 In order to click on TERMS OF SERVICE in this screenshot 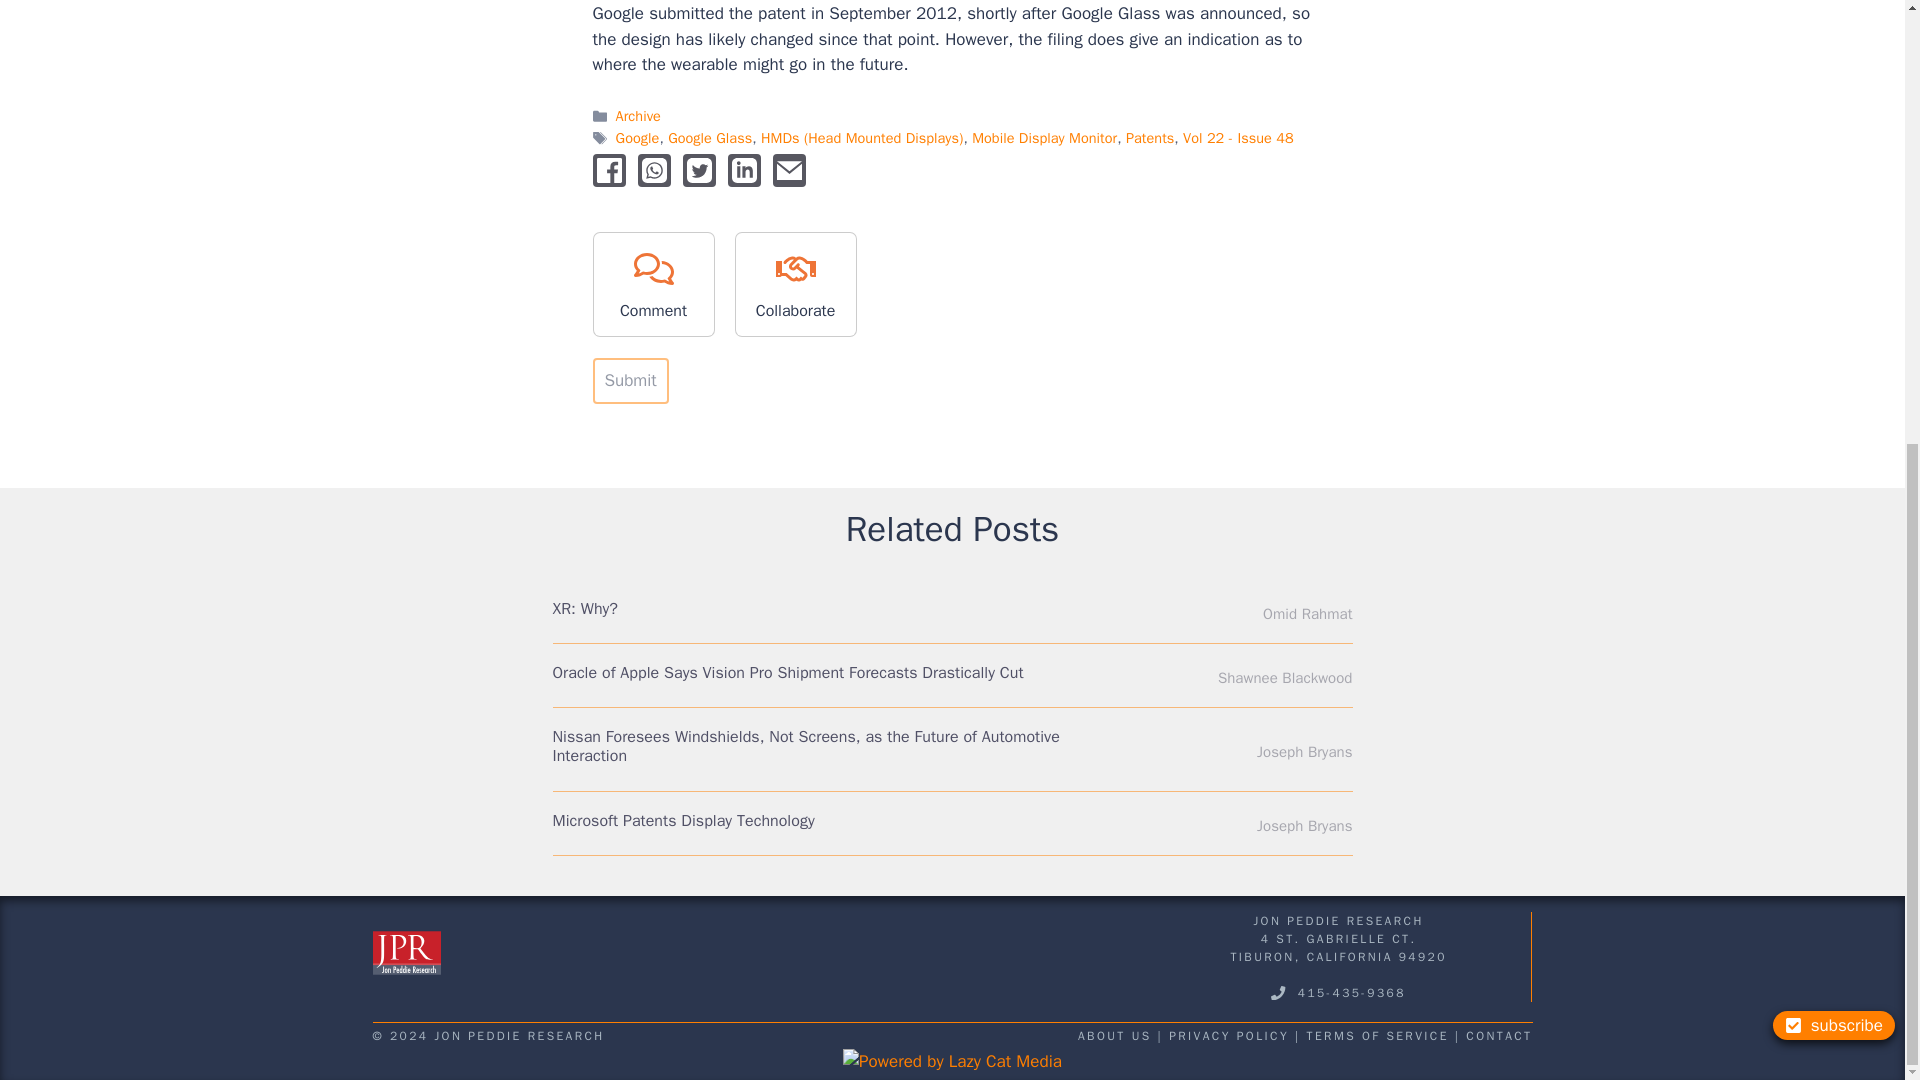, I will do `click(1378, 1036)`.